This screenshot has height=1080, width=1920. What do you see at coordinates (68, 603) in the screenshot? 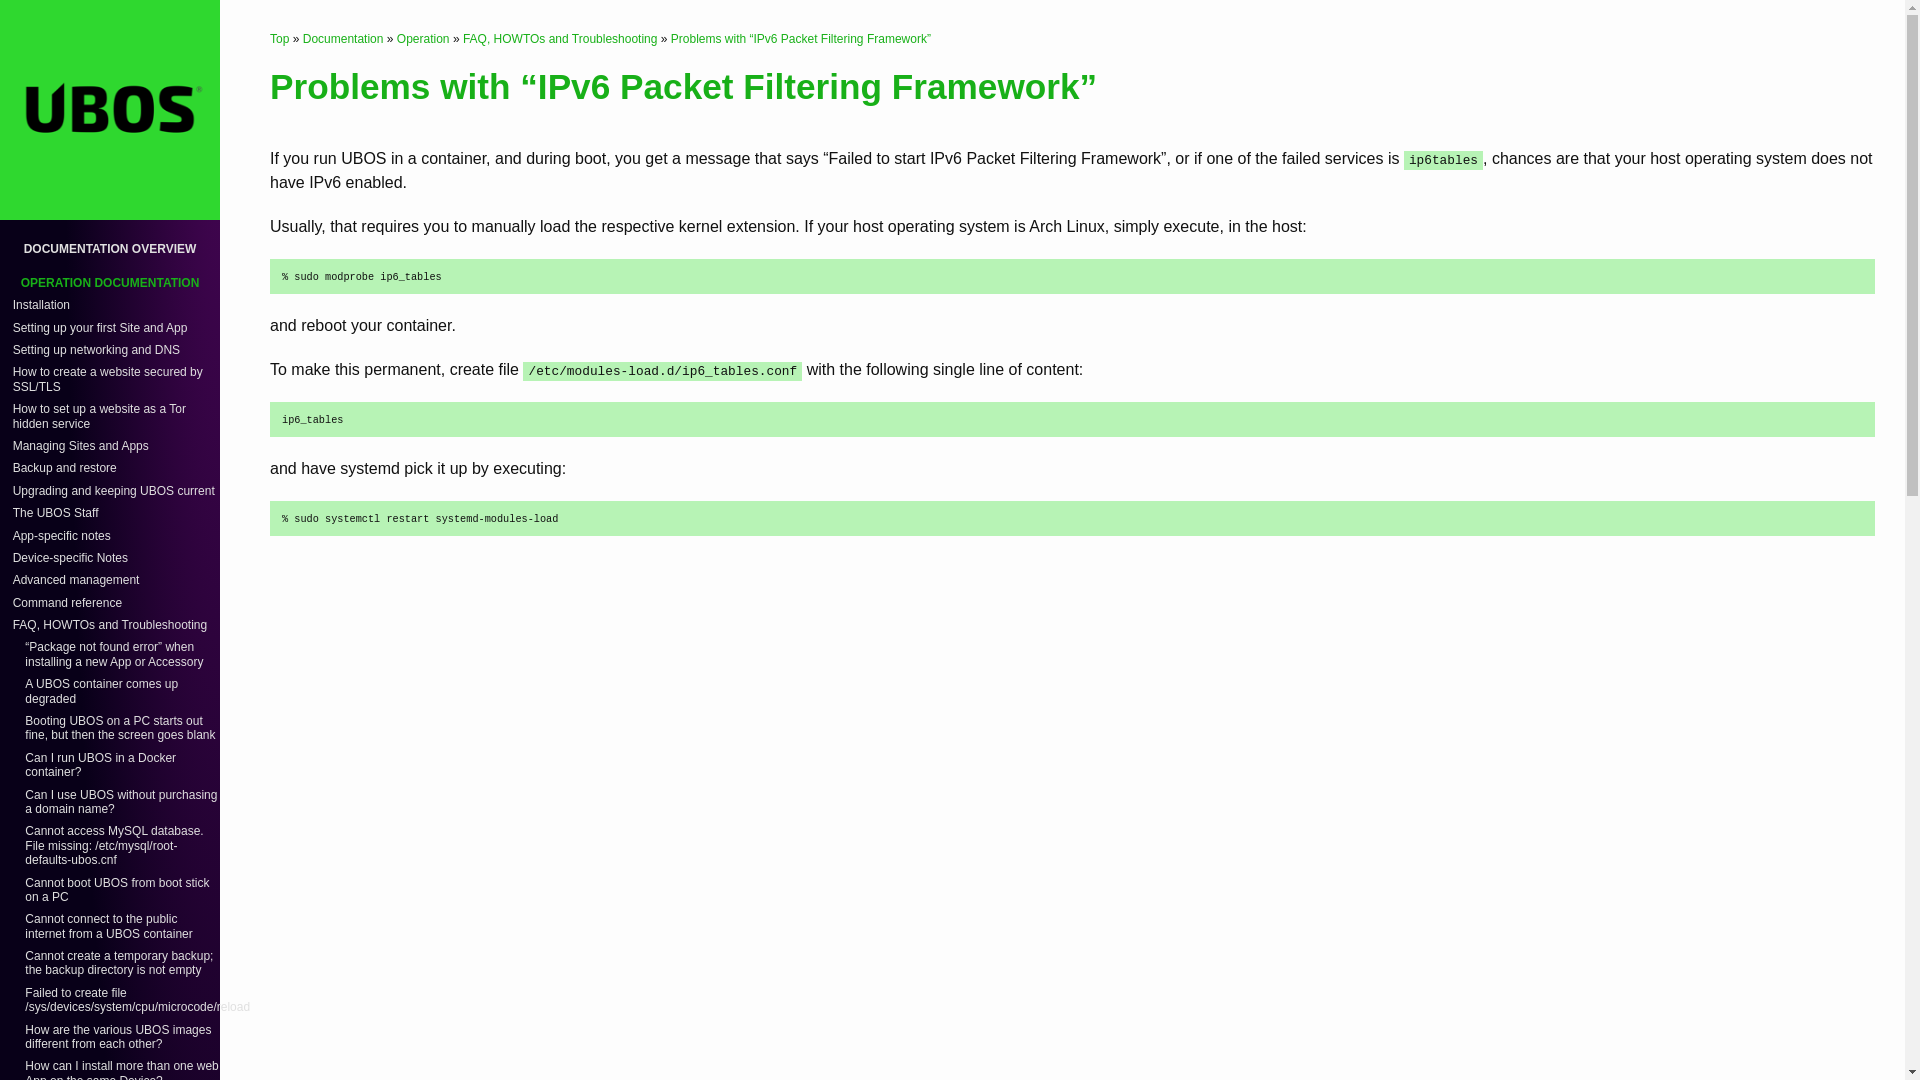
I see `Command reference` at bounding box center [68, 603].